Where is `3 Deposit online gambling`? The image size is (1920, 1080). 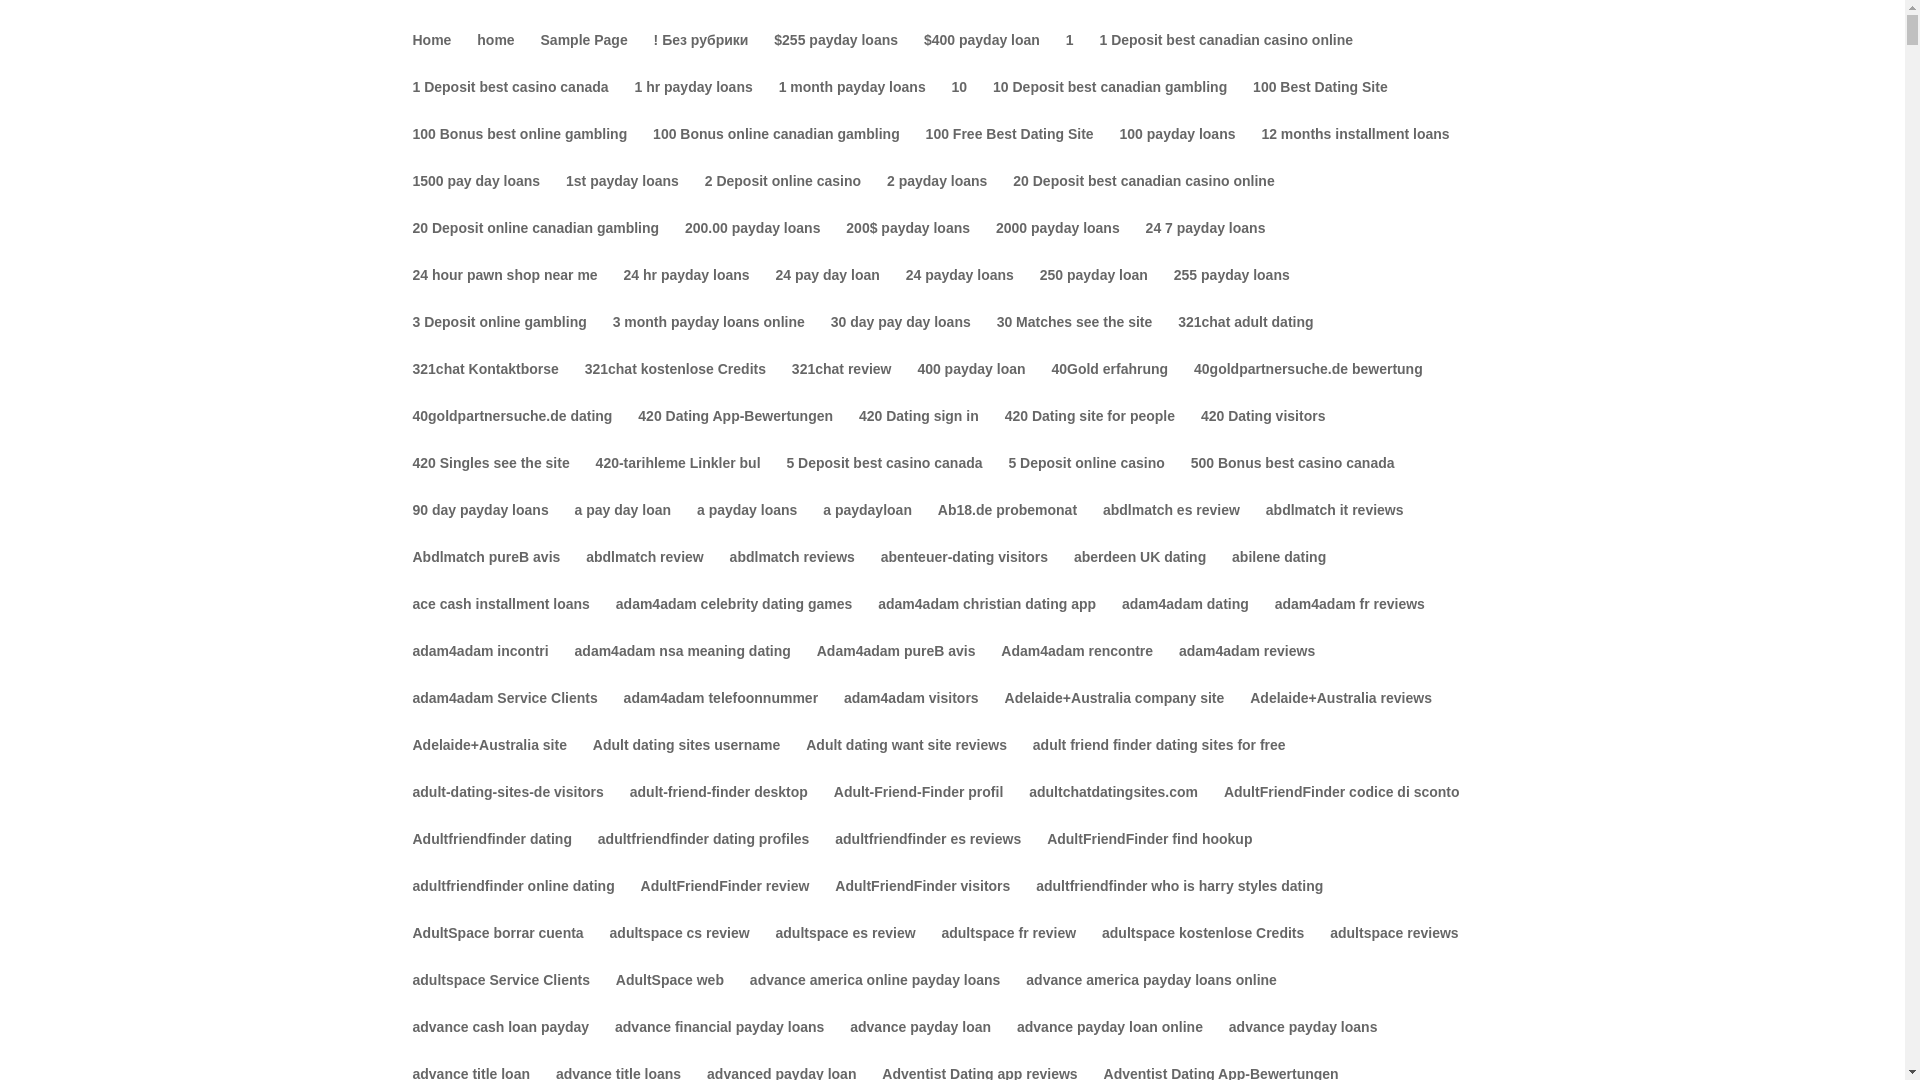
3 Deposit online gambling is located at coordinates (498, 338).